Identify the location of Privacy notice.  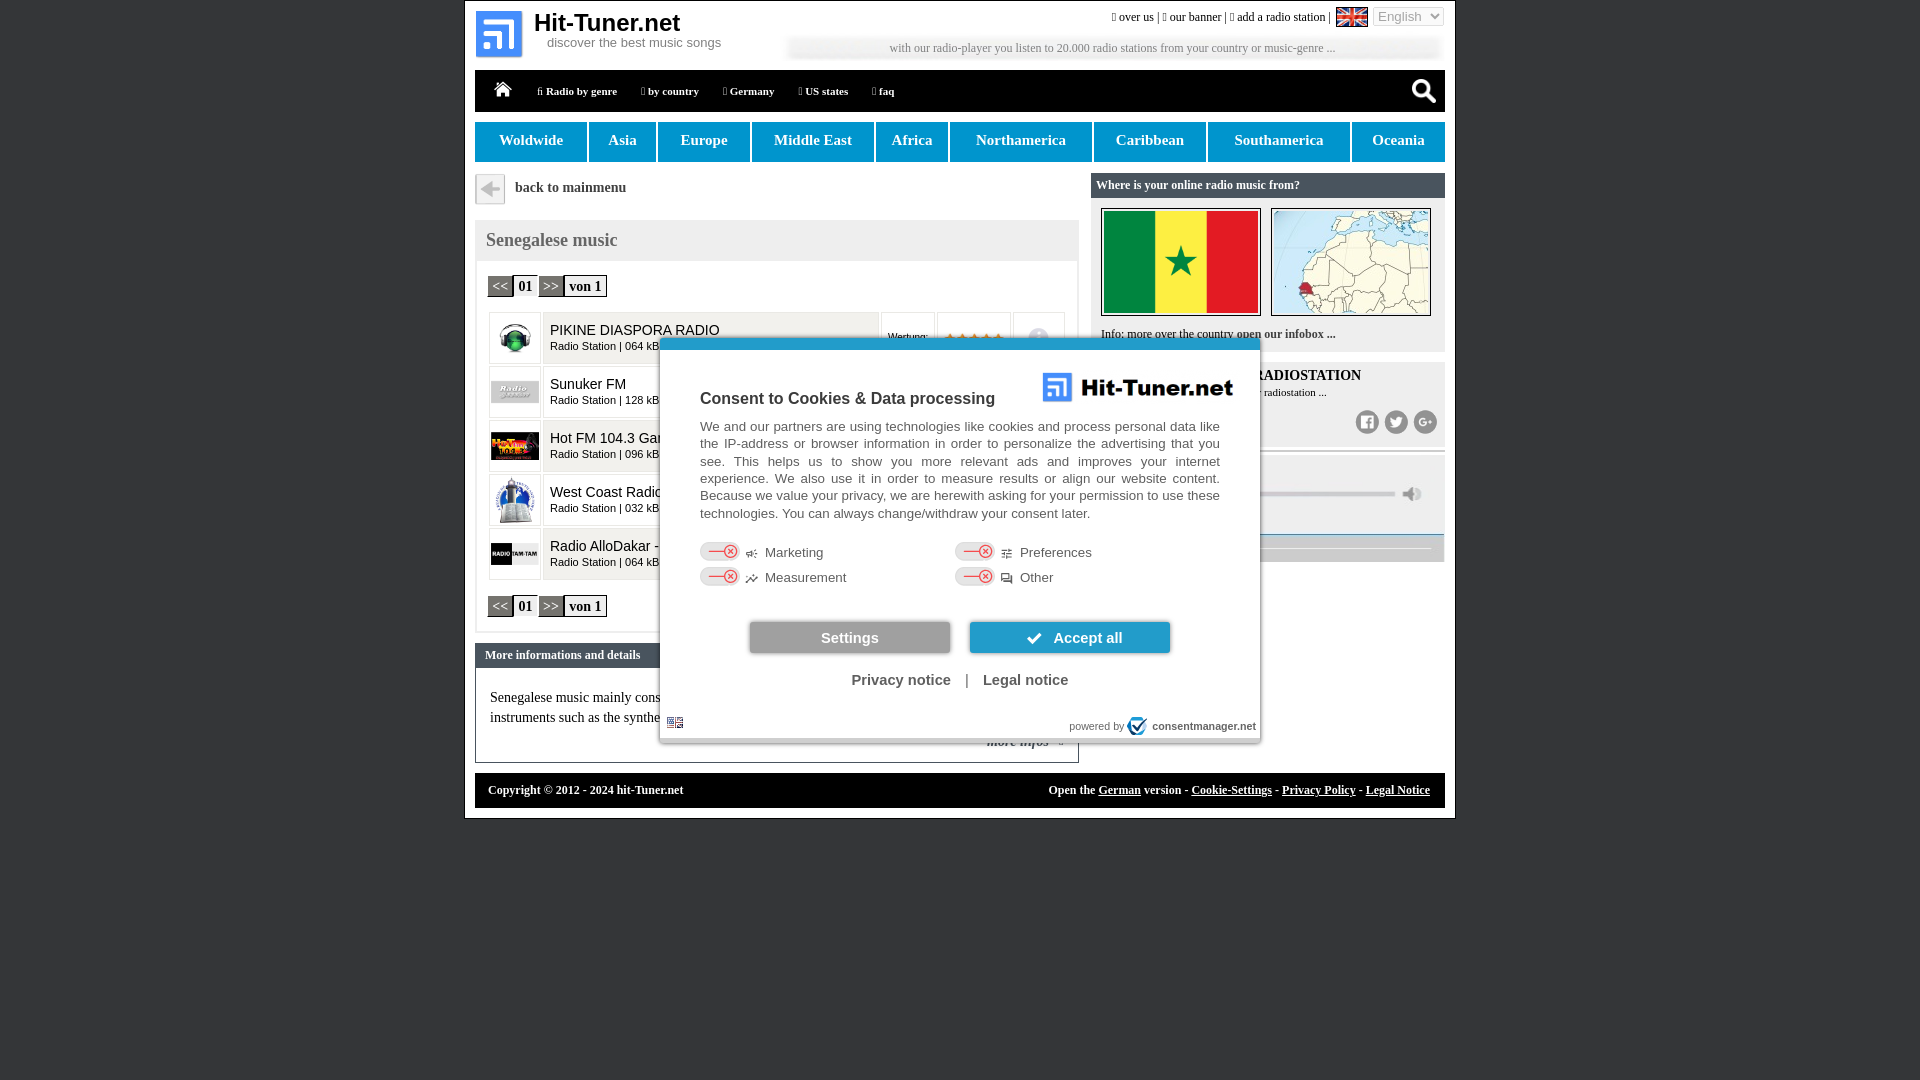
(902, 680).